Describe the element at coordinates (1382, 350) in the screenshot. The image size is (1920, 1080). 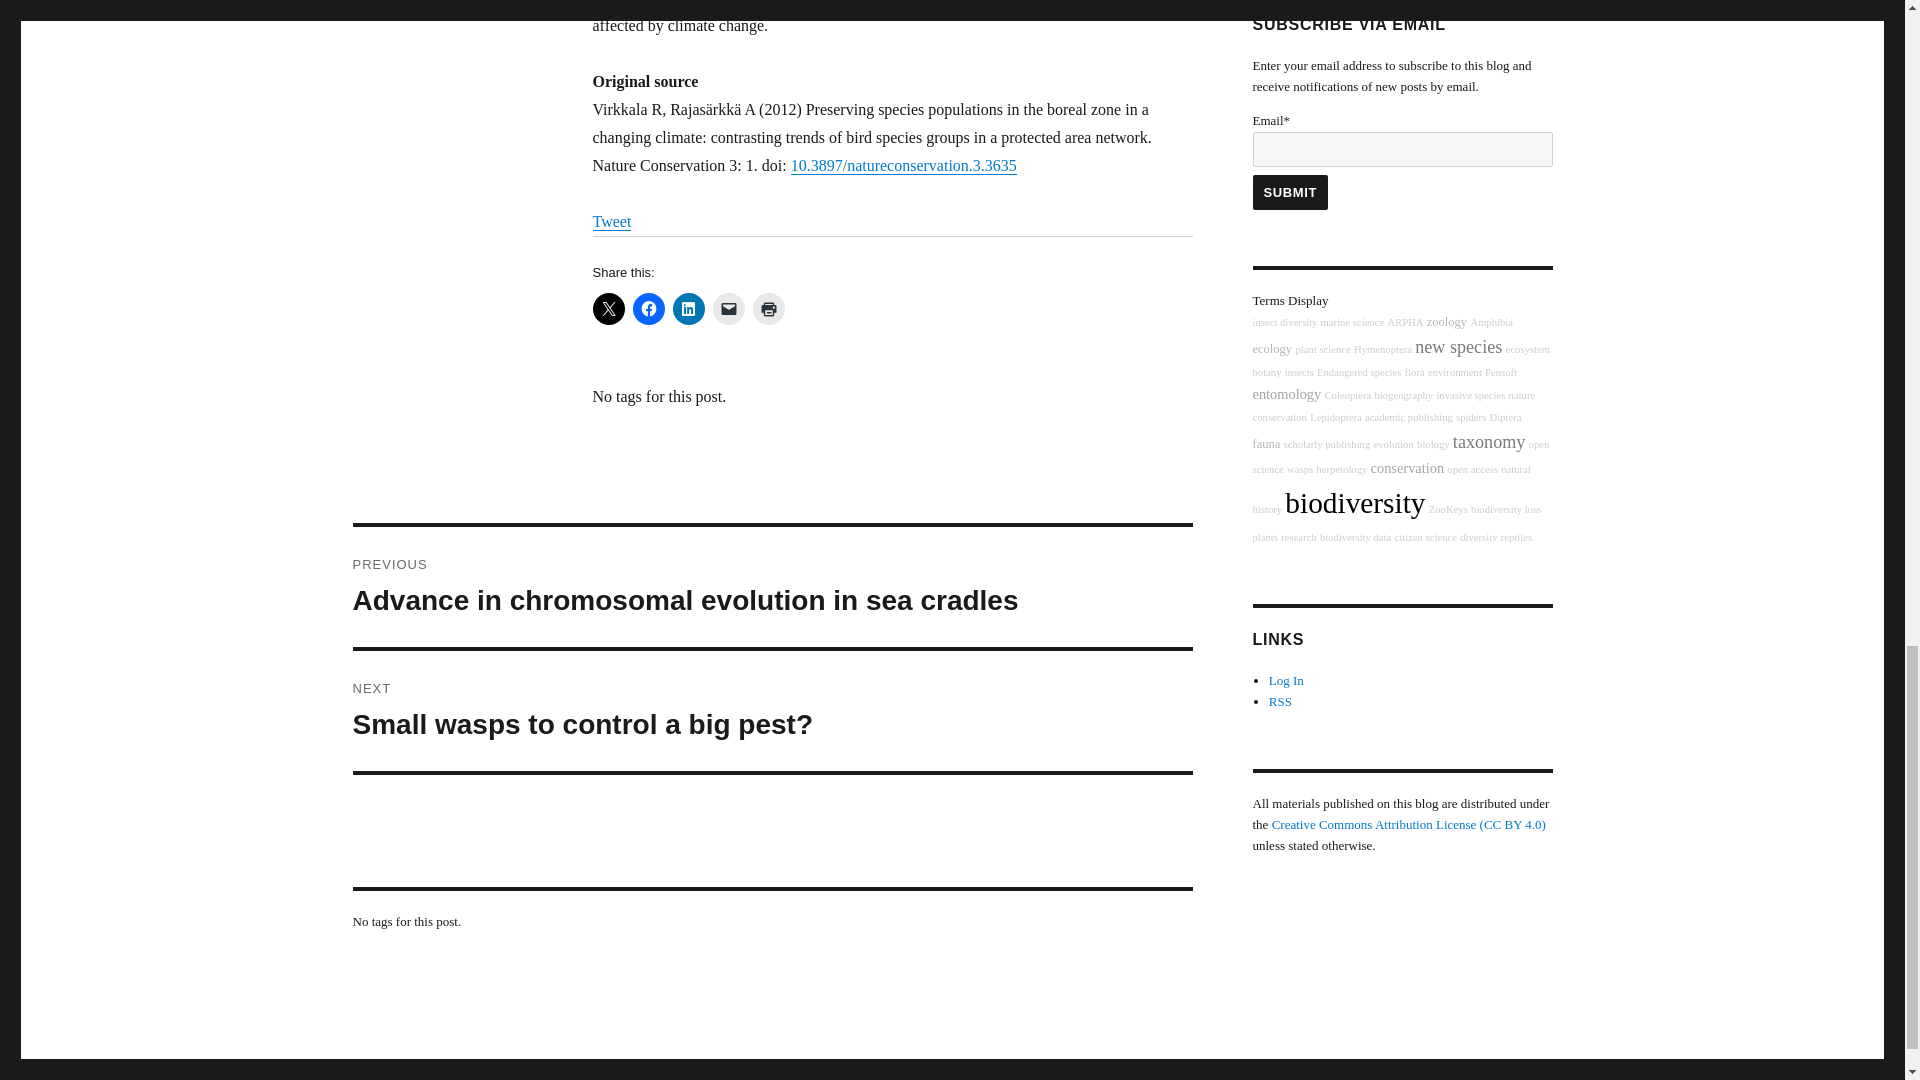
I see `65 topics` at that location.